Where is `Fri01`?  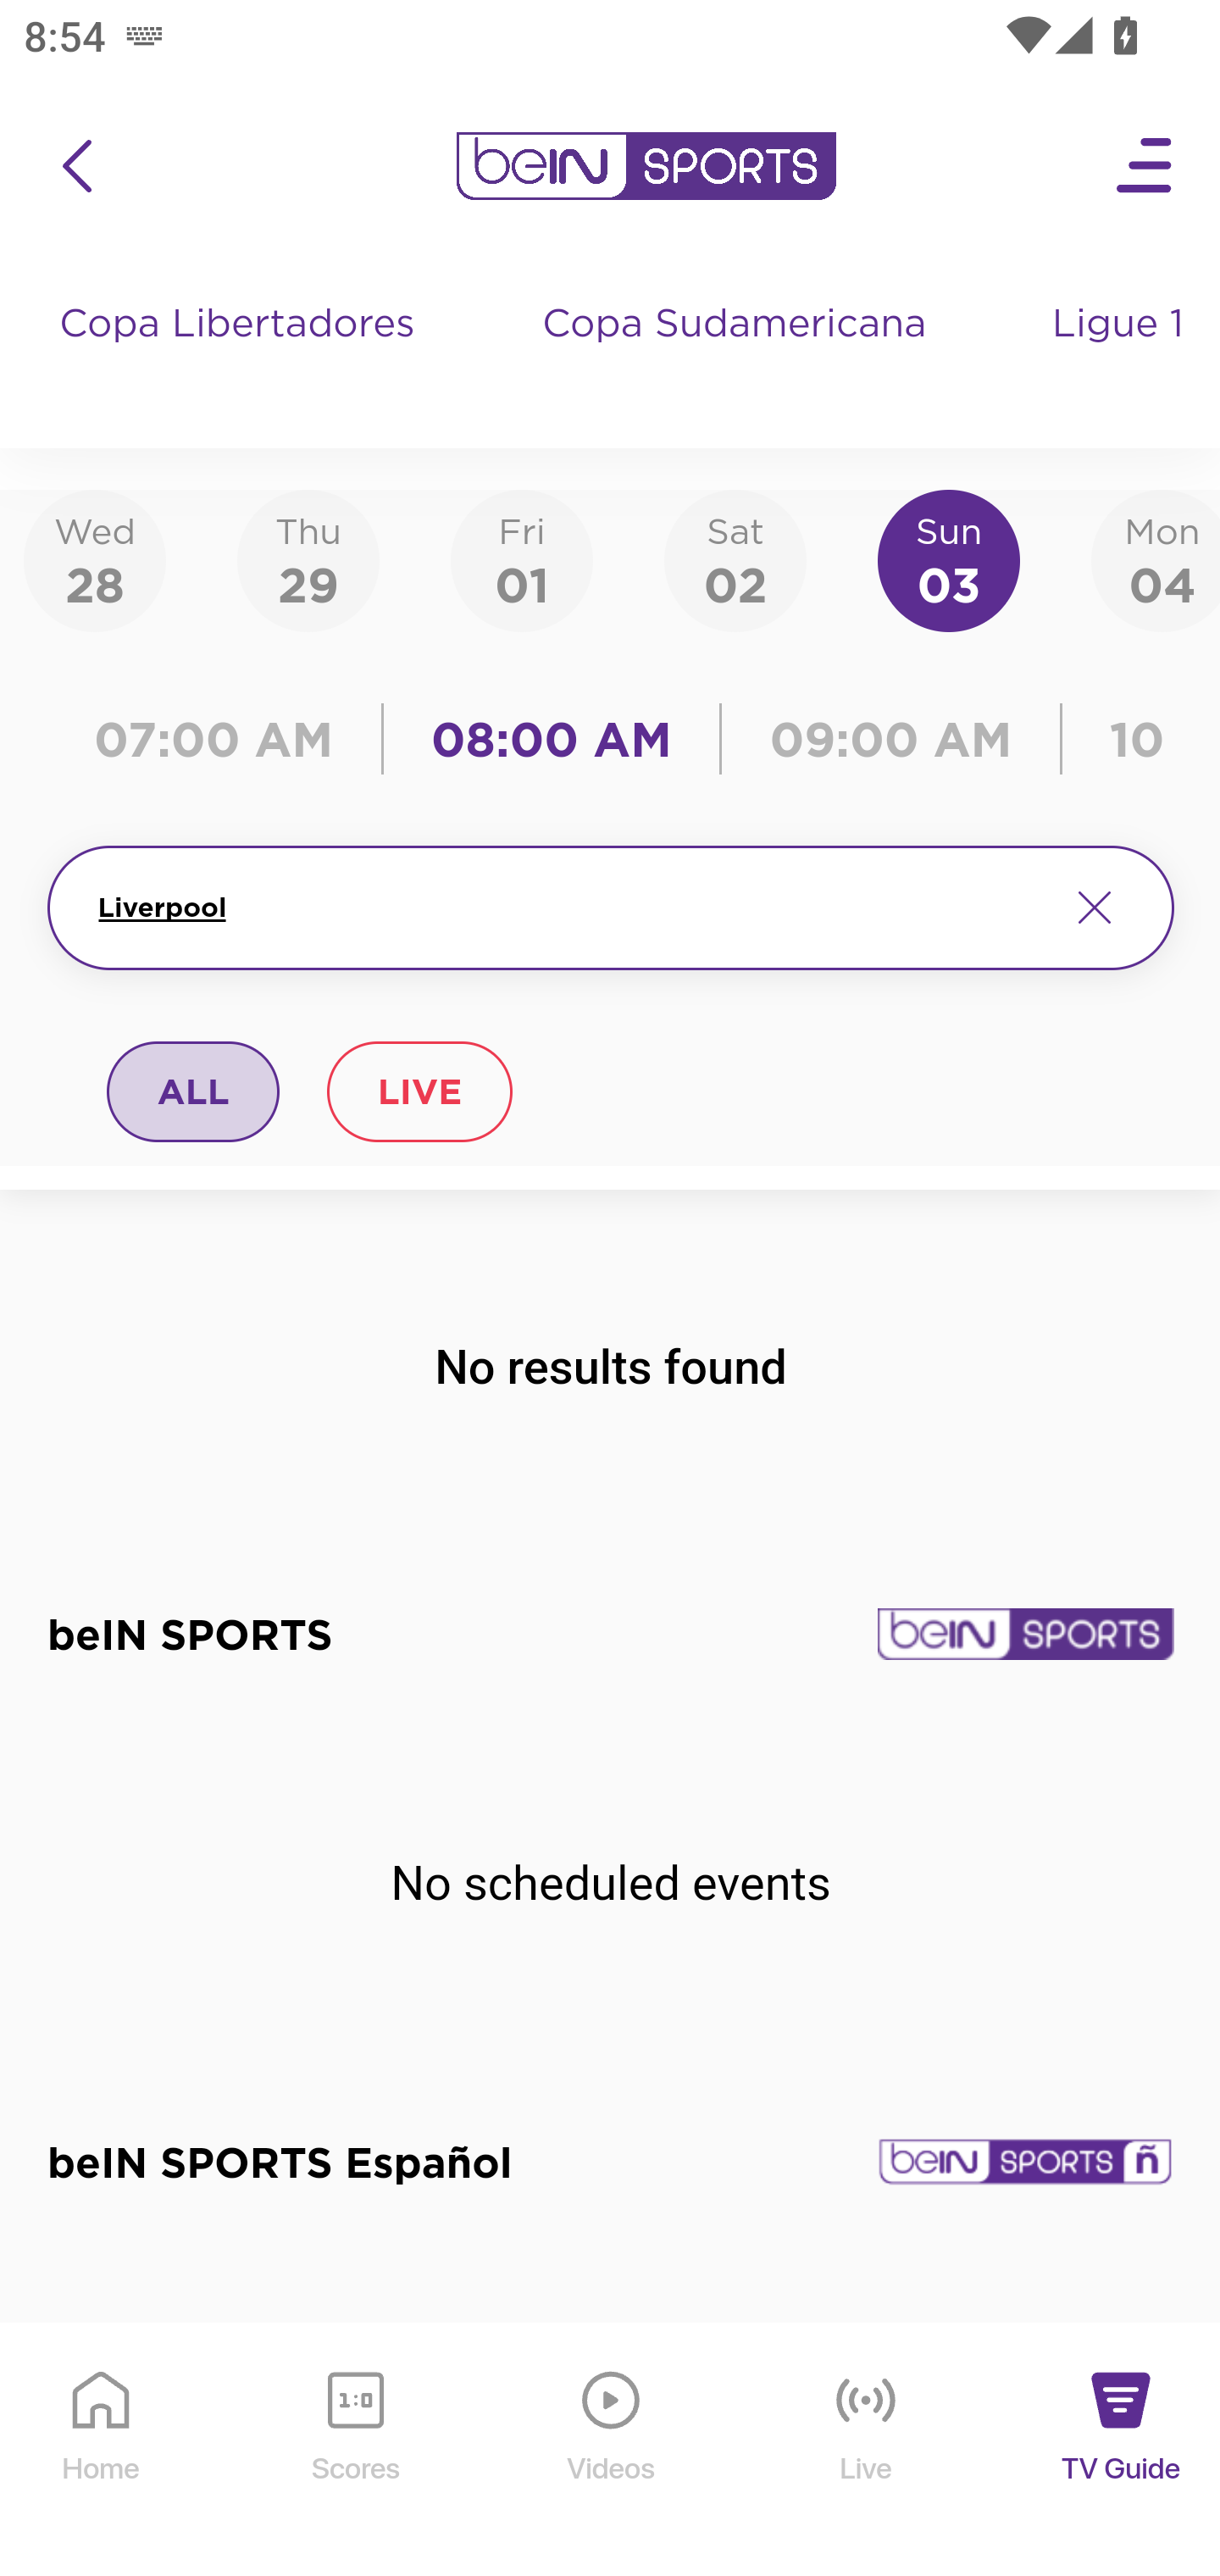 Fri01 is located at coordinates (522, 559).